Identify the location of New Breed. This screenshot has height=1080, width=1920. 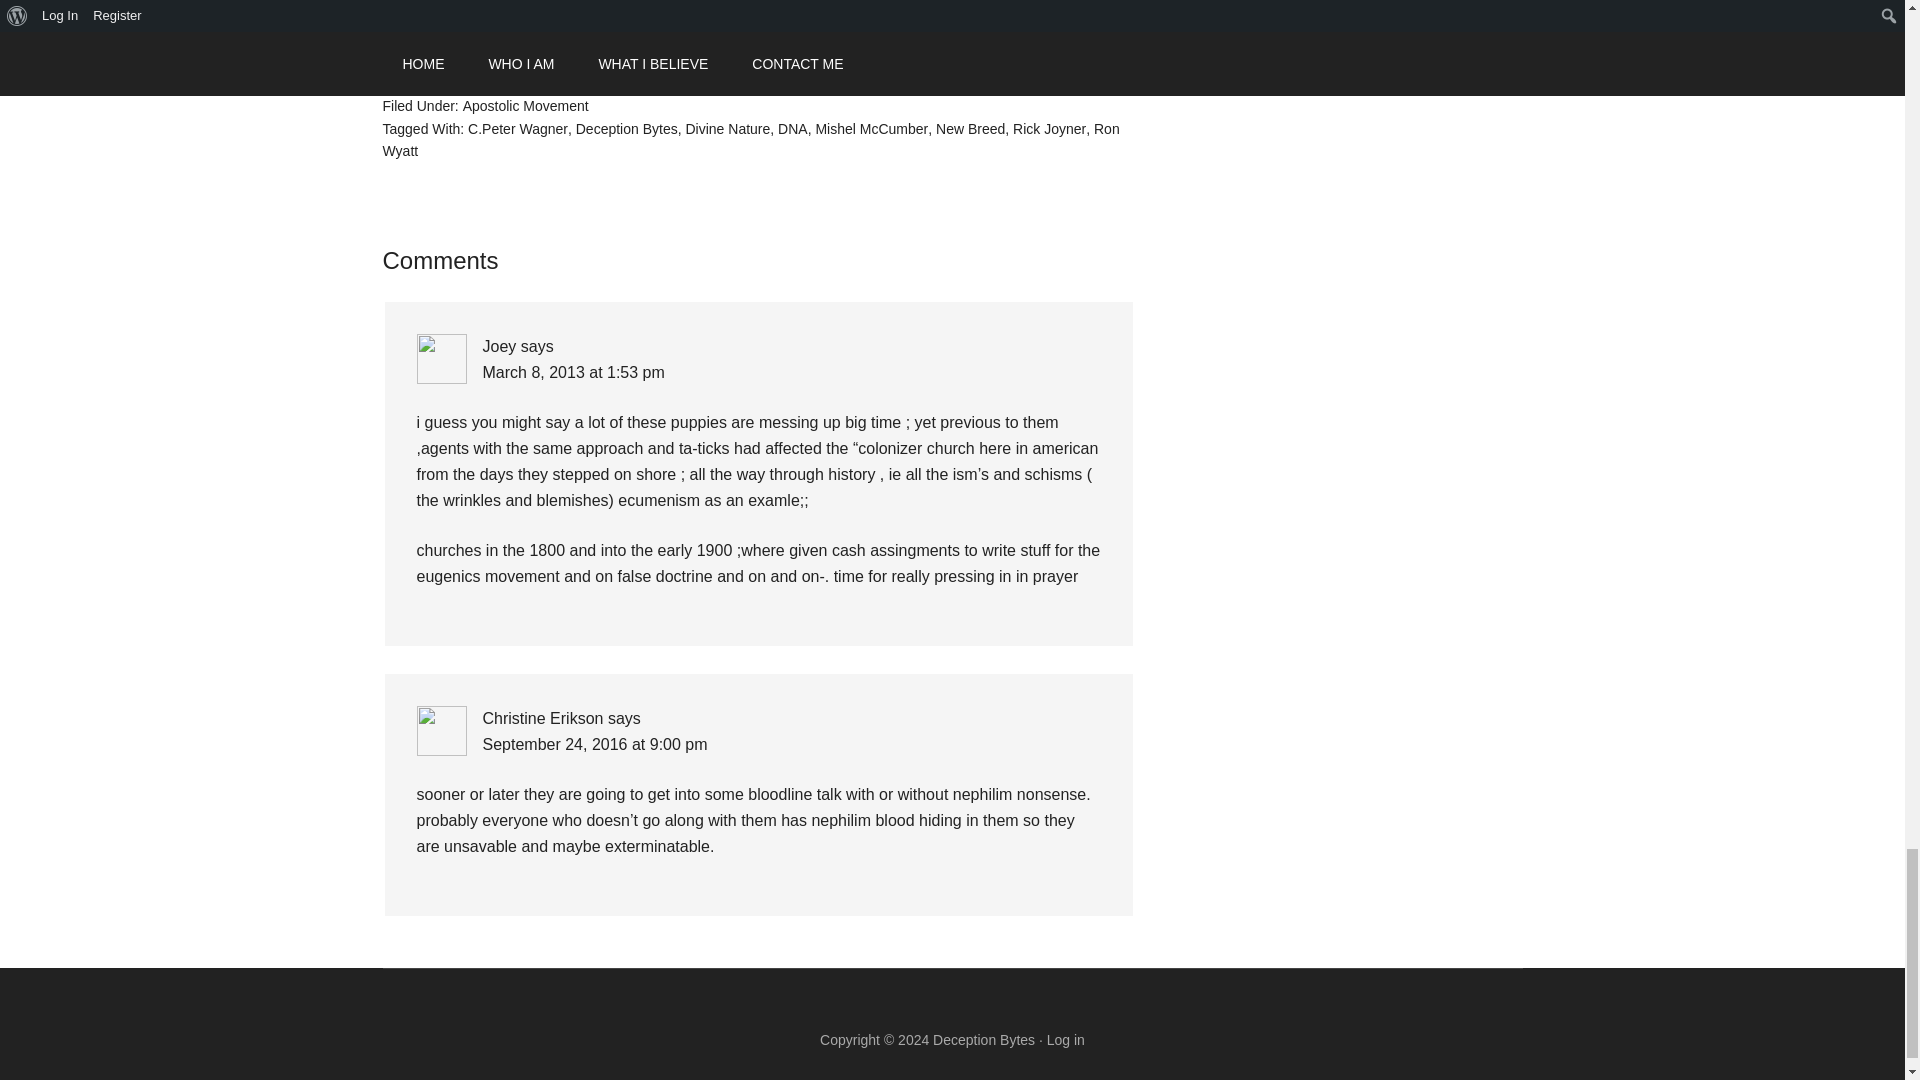
(970, 128).